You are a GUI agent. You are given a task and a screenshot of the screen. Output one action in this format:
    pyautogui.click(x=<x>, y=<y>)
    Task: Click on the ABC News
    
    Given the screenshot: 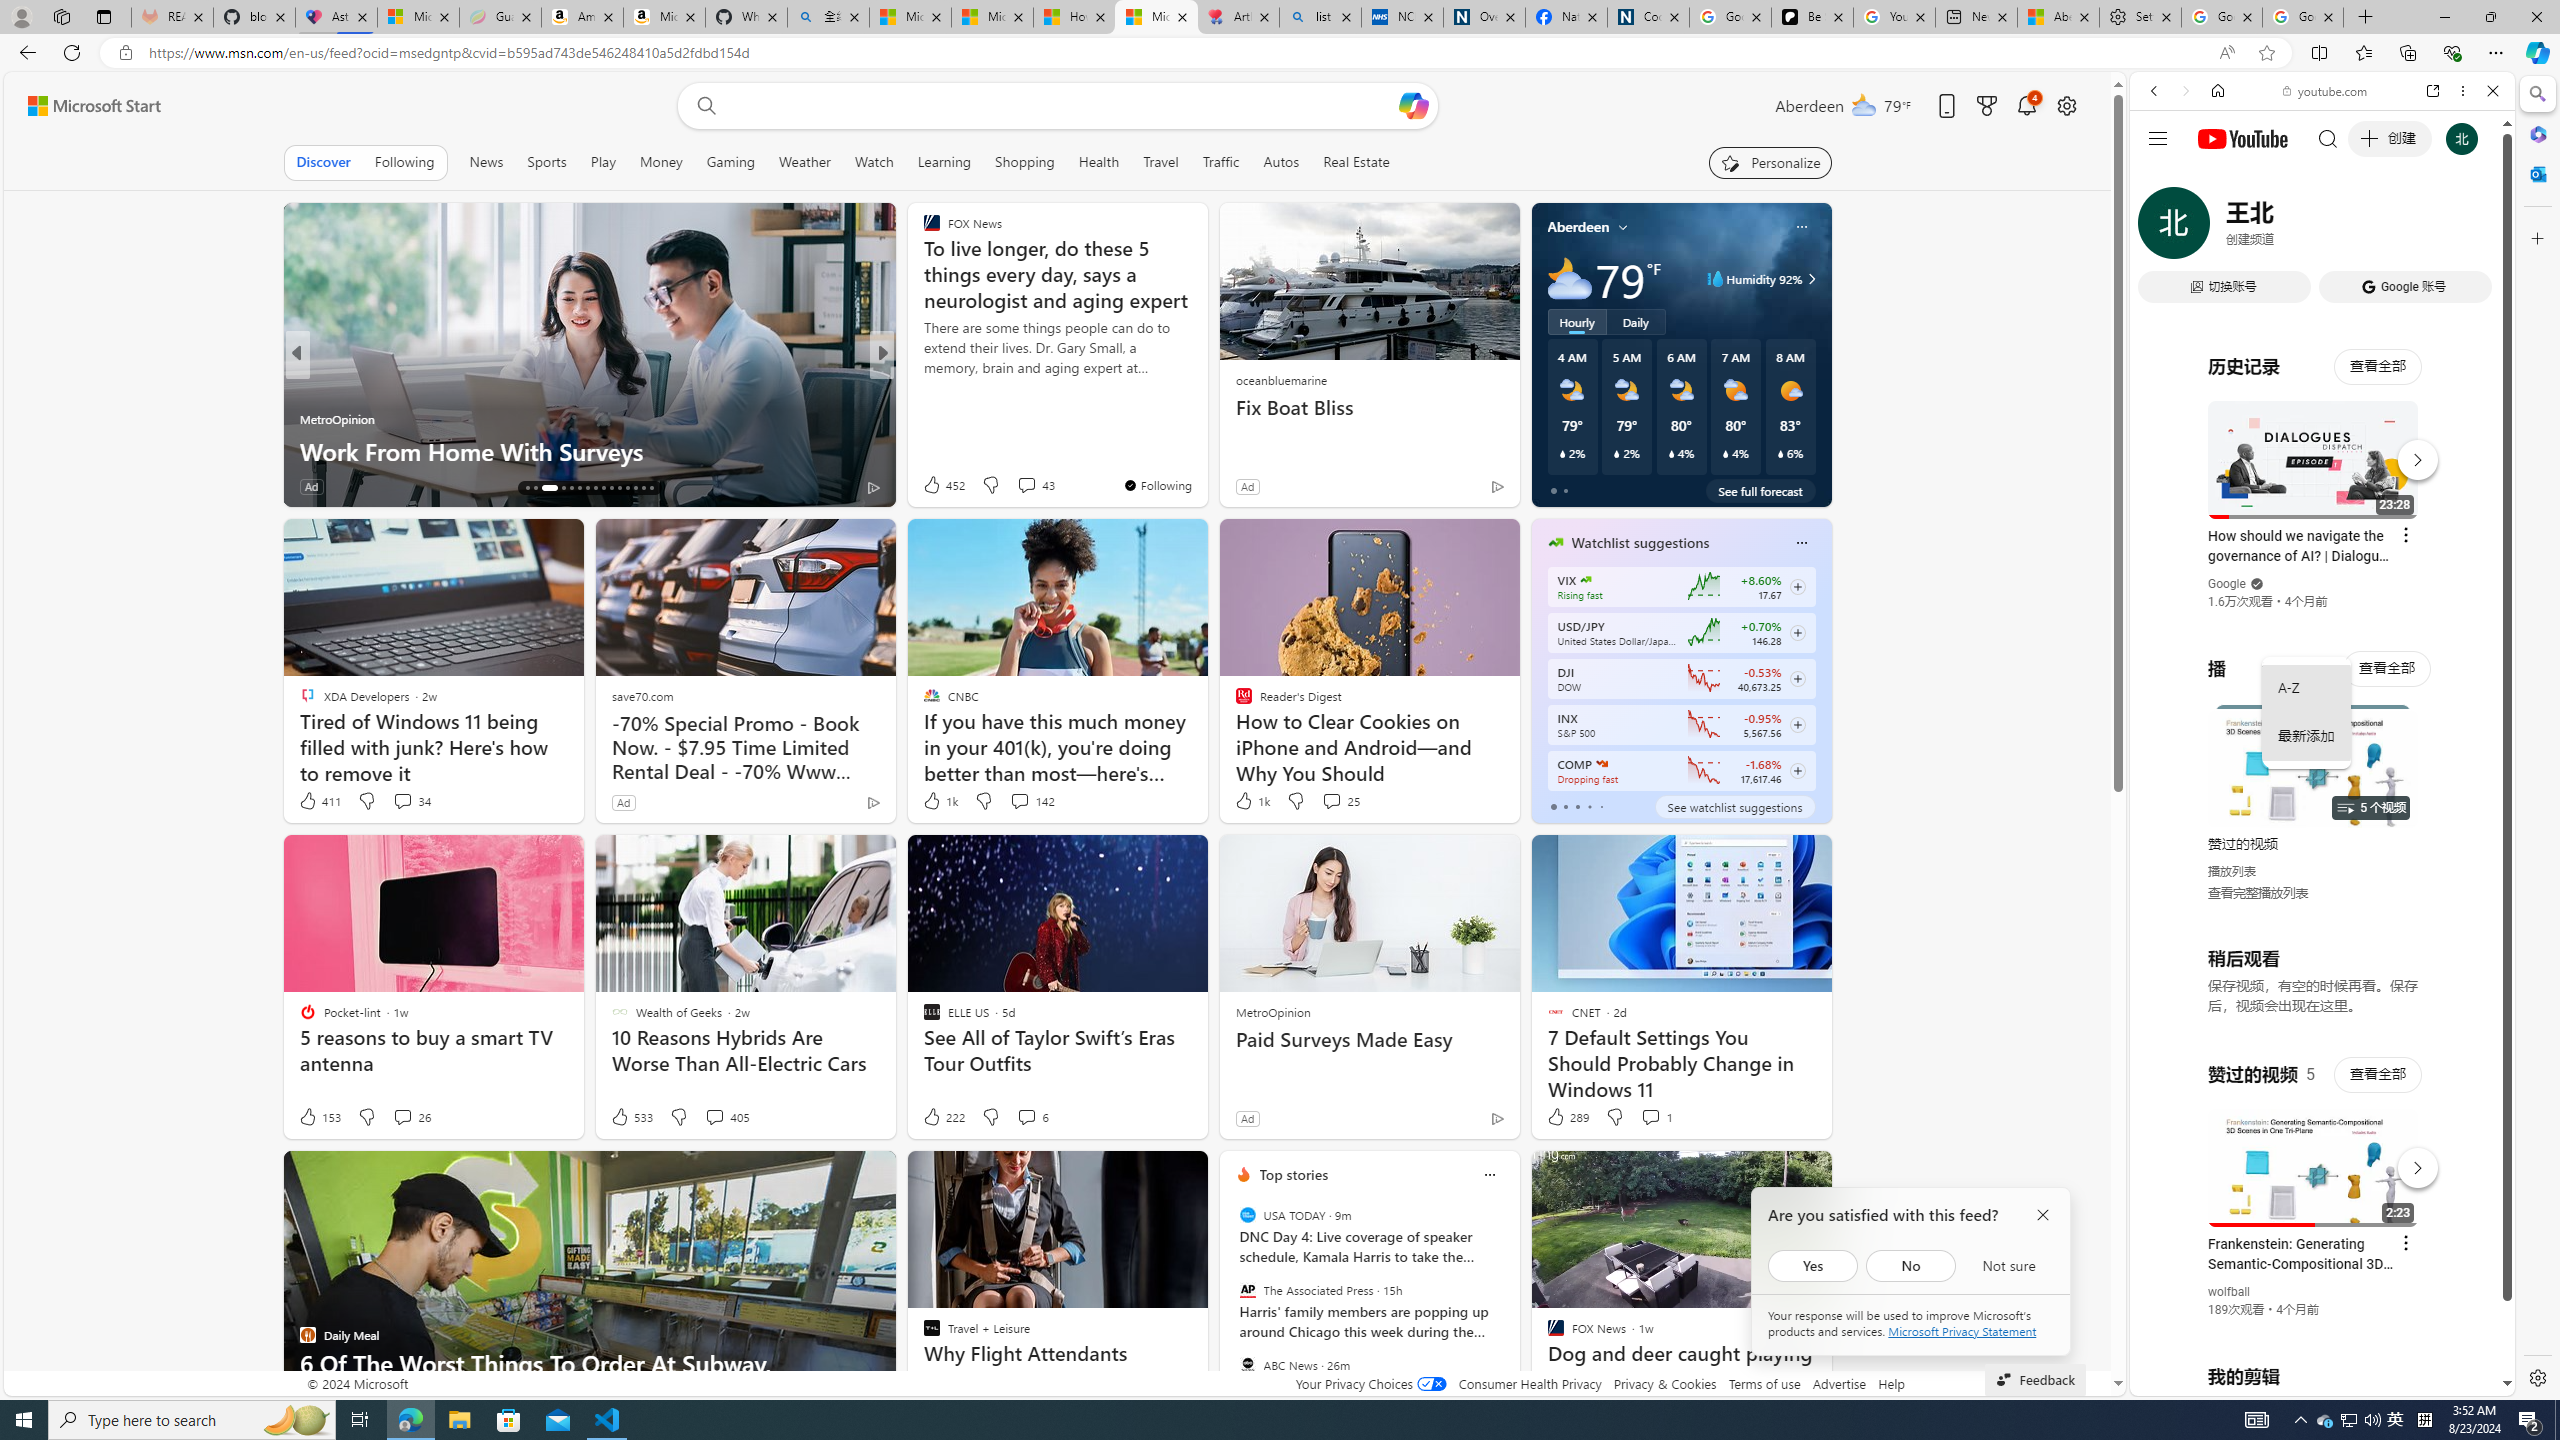 What is the action you would take?
    pyautogui.click(x=1248, y=1364)
    